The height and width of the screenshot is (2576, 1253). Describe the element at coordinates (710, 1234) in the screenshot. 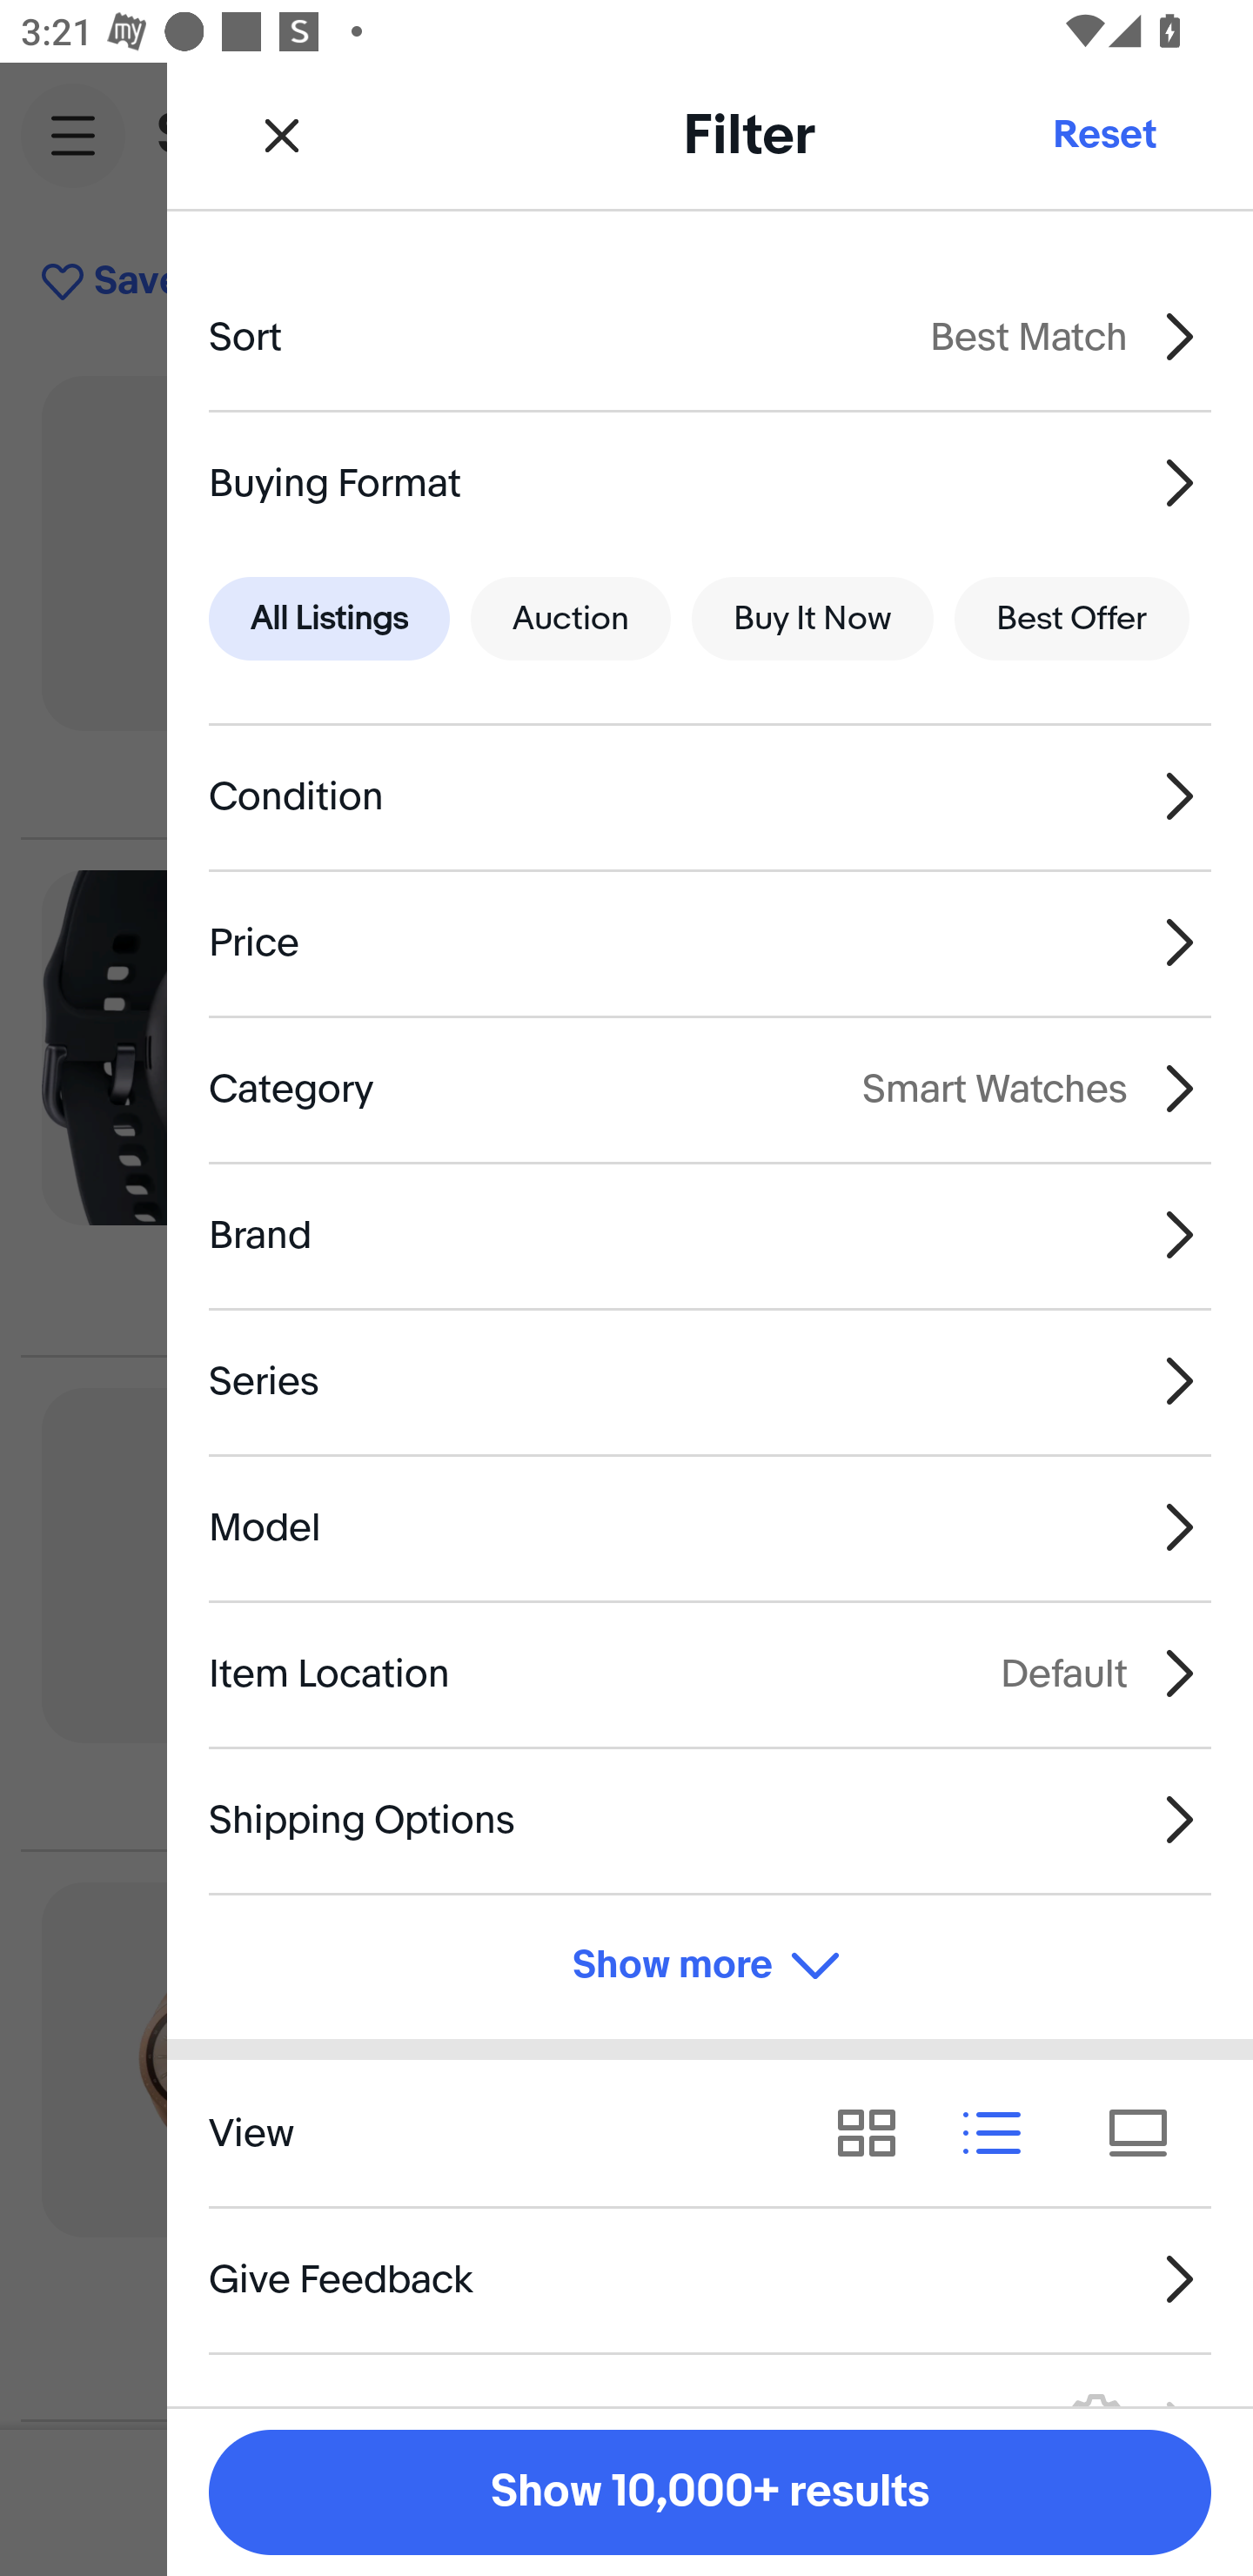

I see `Brand` at that location.